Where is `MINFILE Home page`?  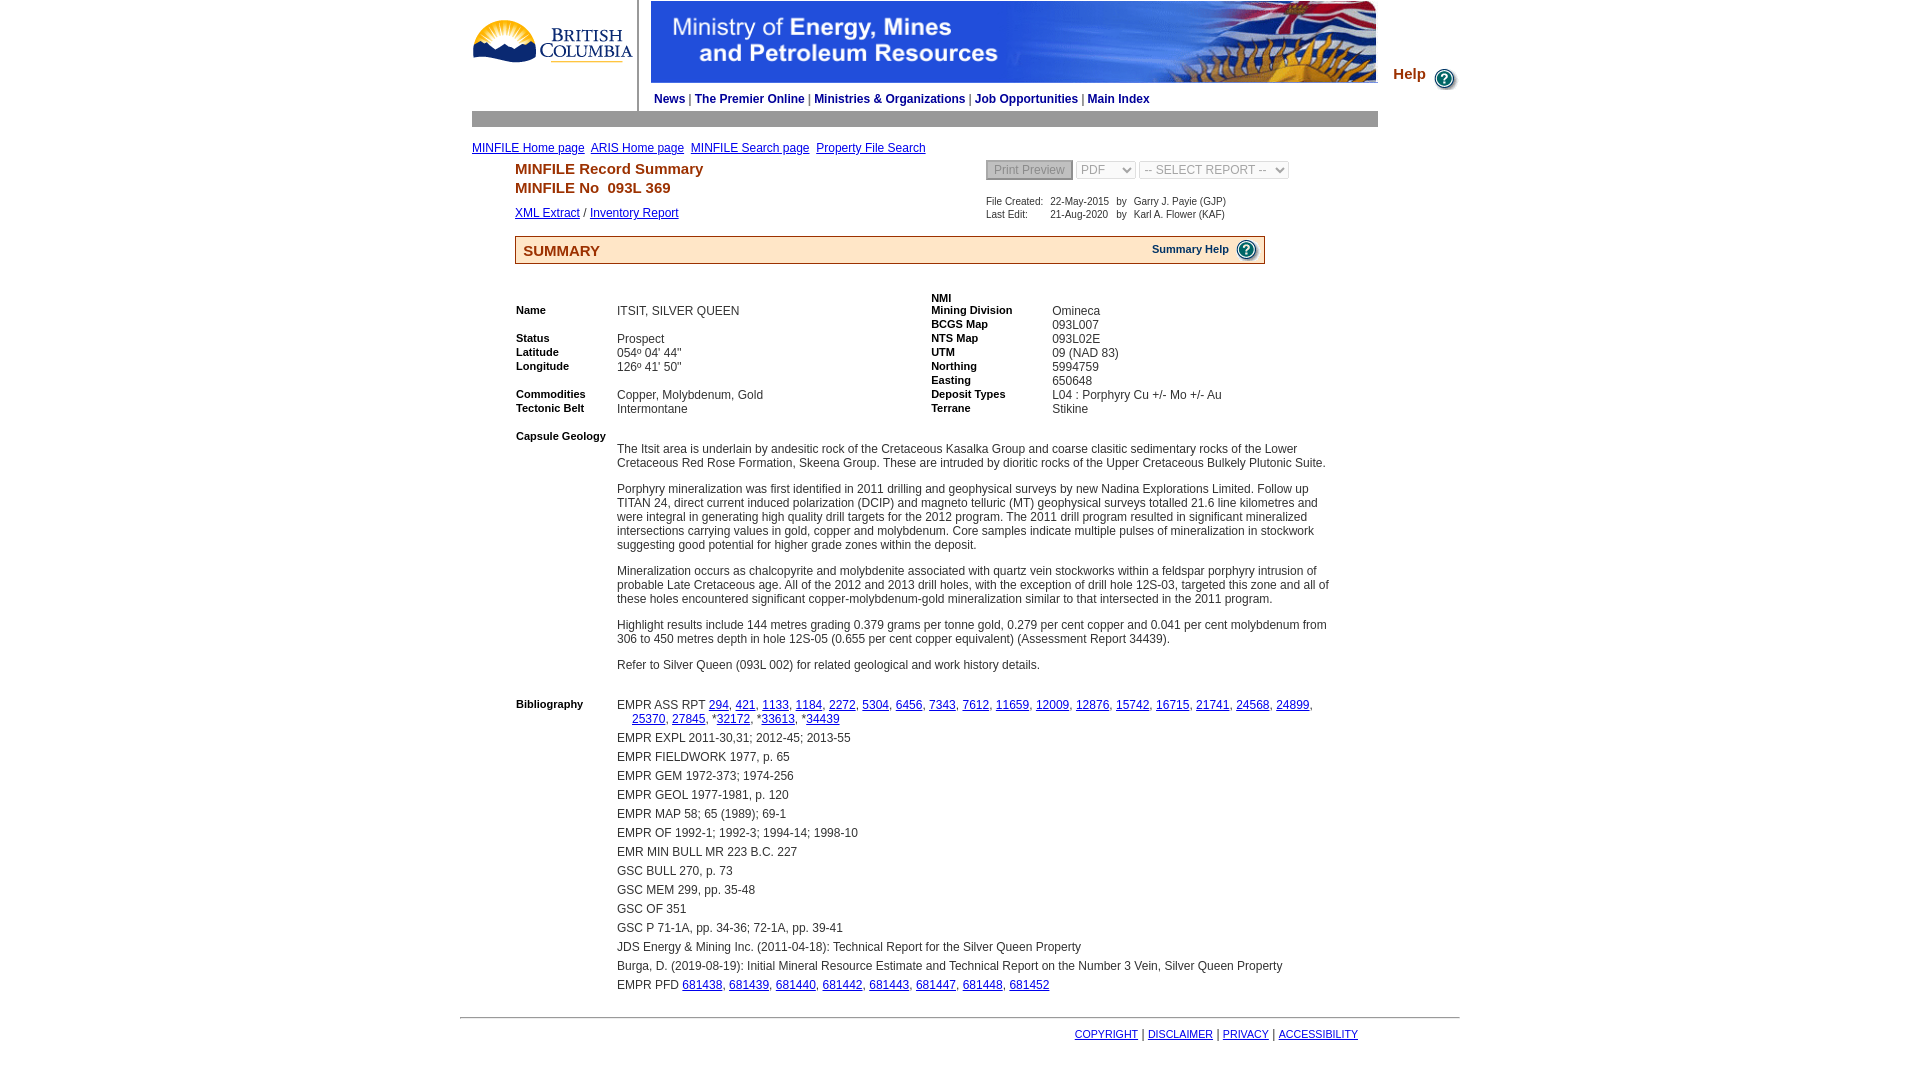 MINFILE Home page is located at coordinates (528, 148).